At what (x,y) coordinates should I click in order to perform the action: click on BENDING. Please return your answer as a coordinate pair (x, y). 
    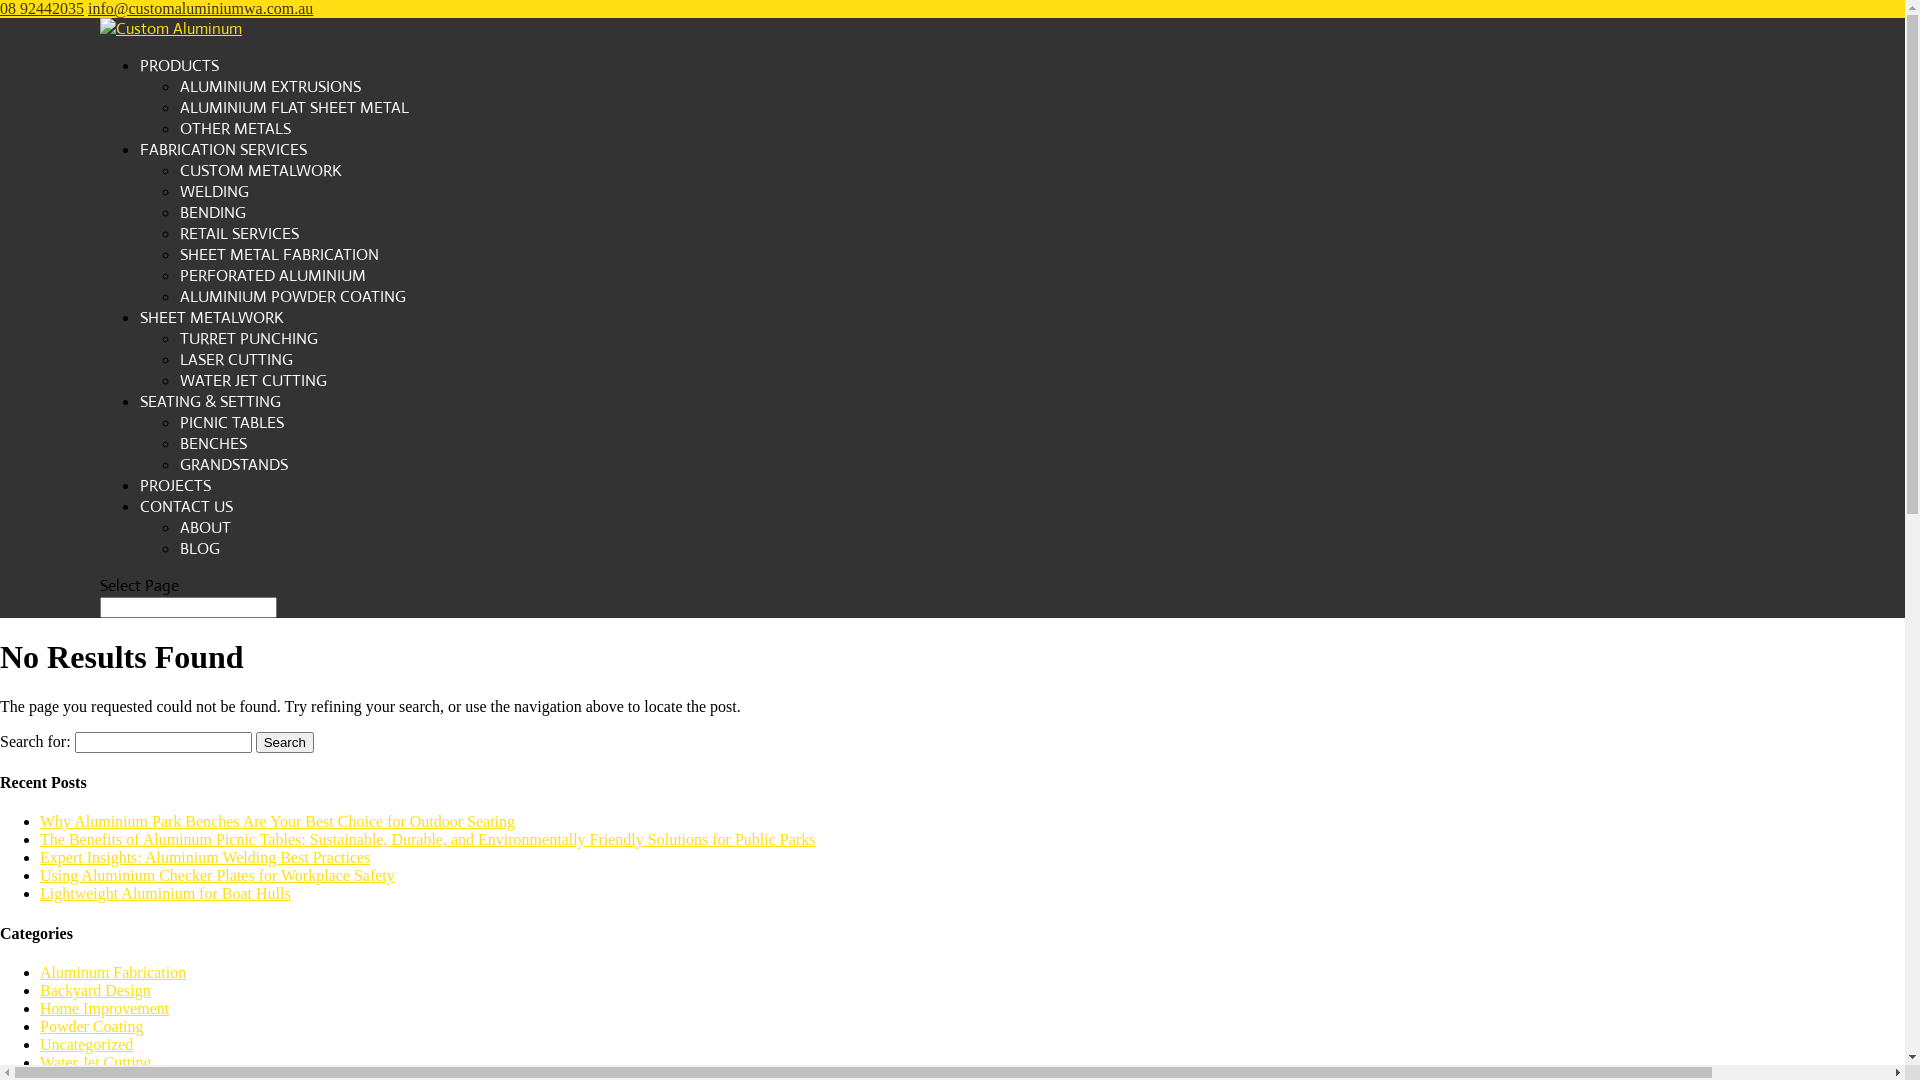
    Looking at the image, I should click on (212, 212).